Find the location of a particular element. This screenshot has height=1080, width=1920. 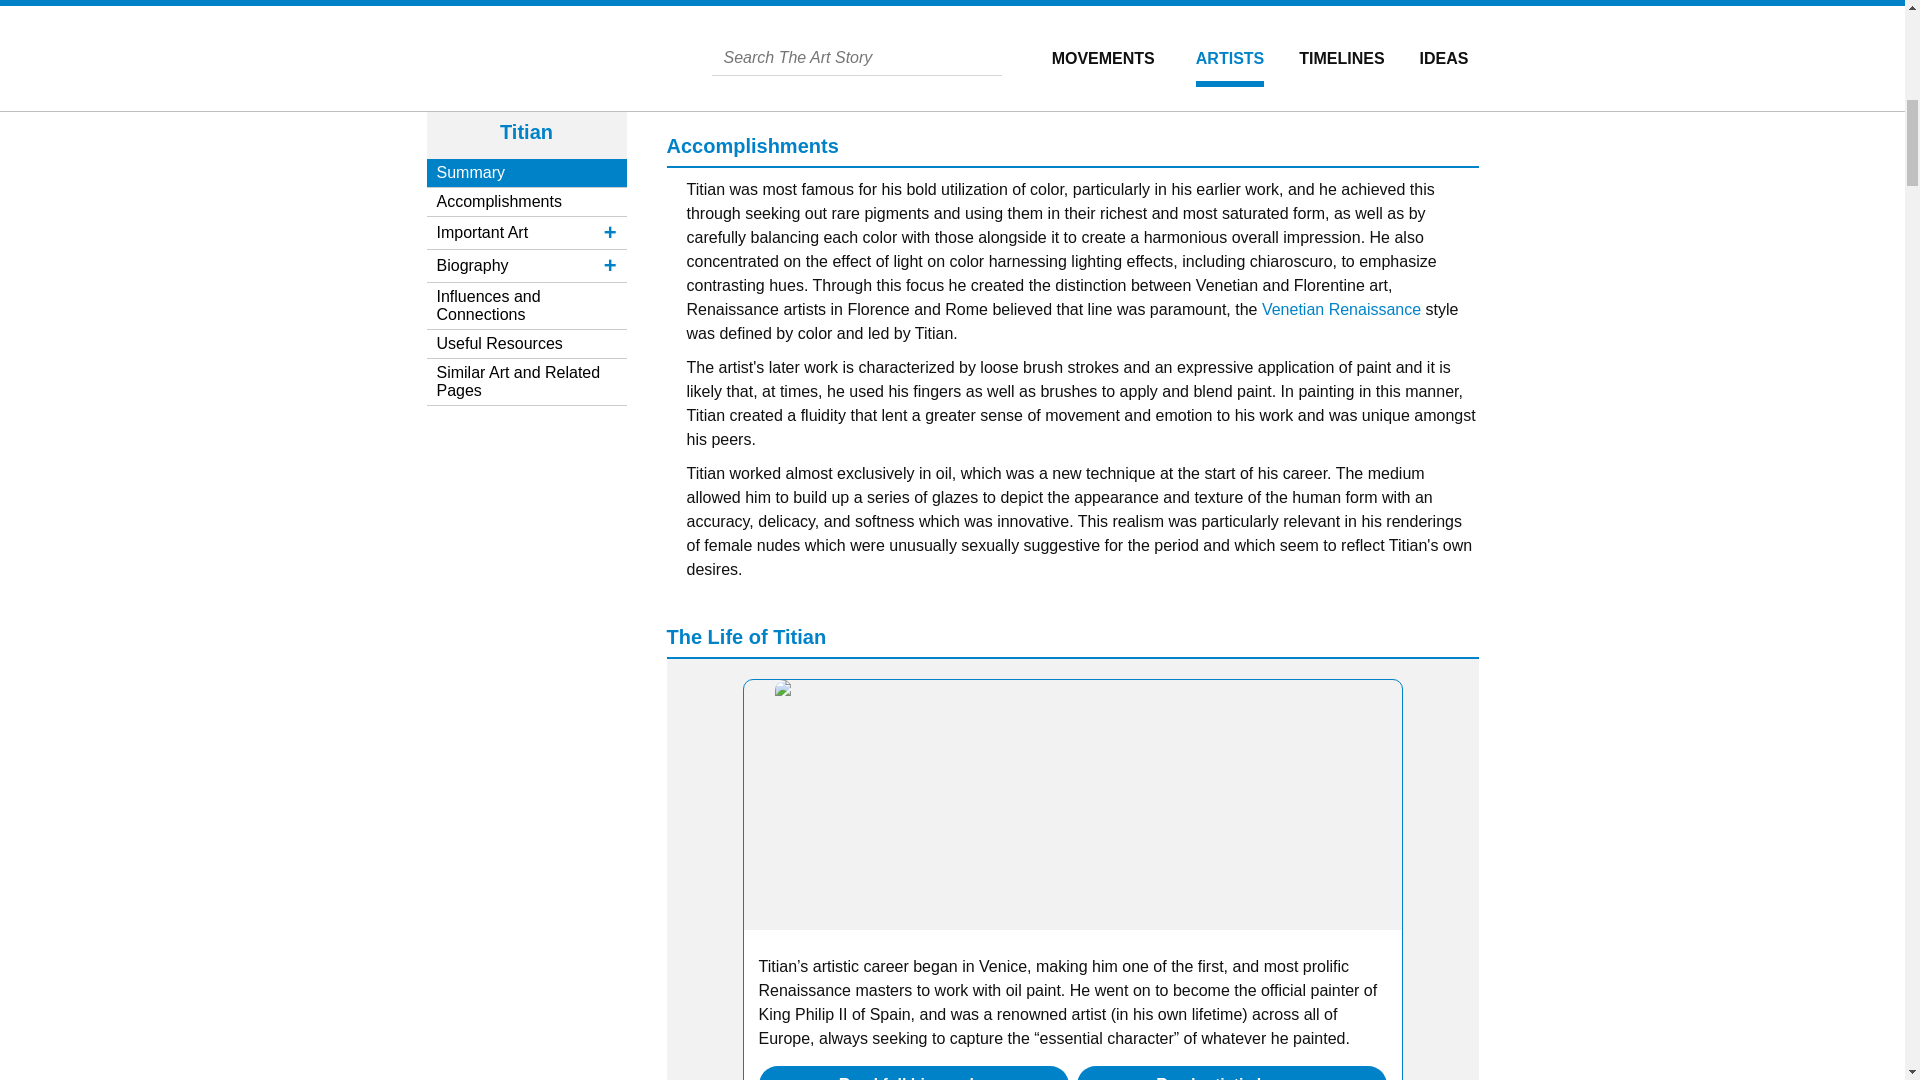

Venetian Renaissance is located at coordinates (1340, 309).